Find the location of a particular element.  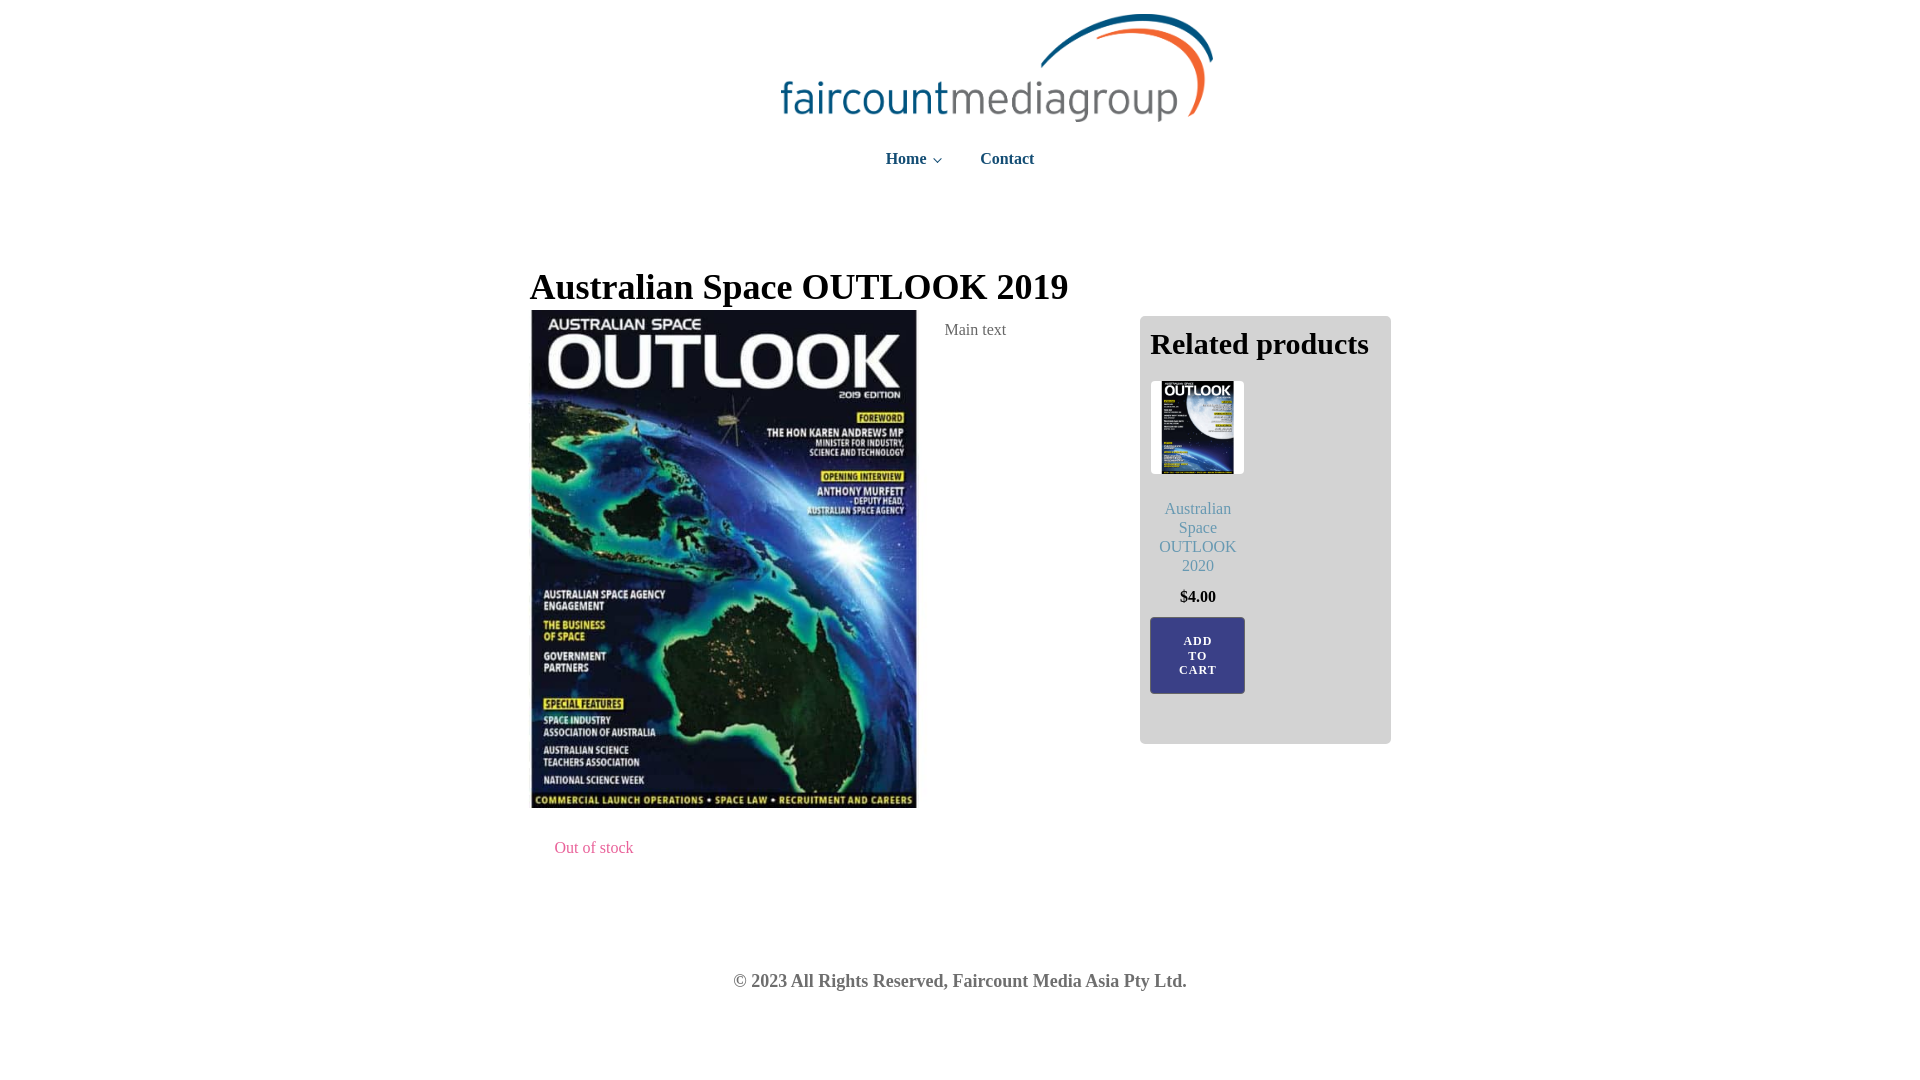

Australian Space OUTLOOK 2020
$4.00 is located at coordinates (1198, 498).